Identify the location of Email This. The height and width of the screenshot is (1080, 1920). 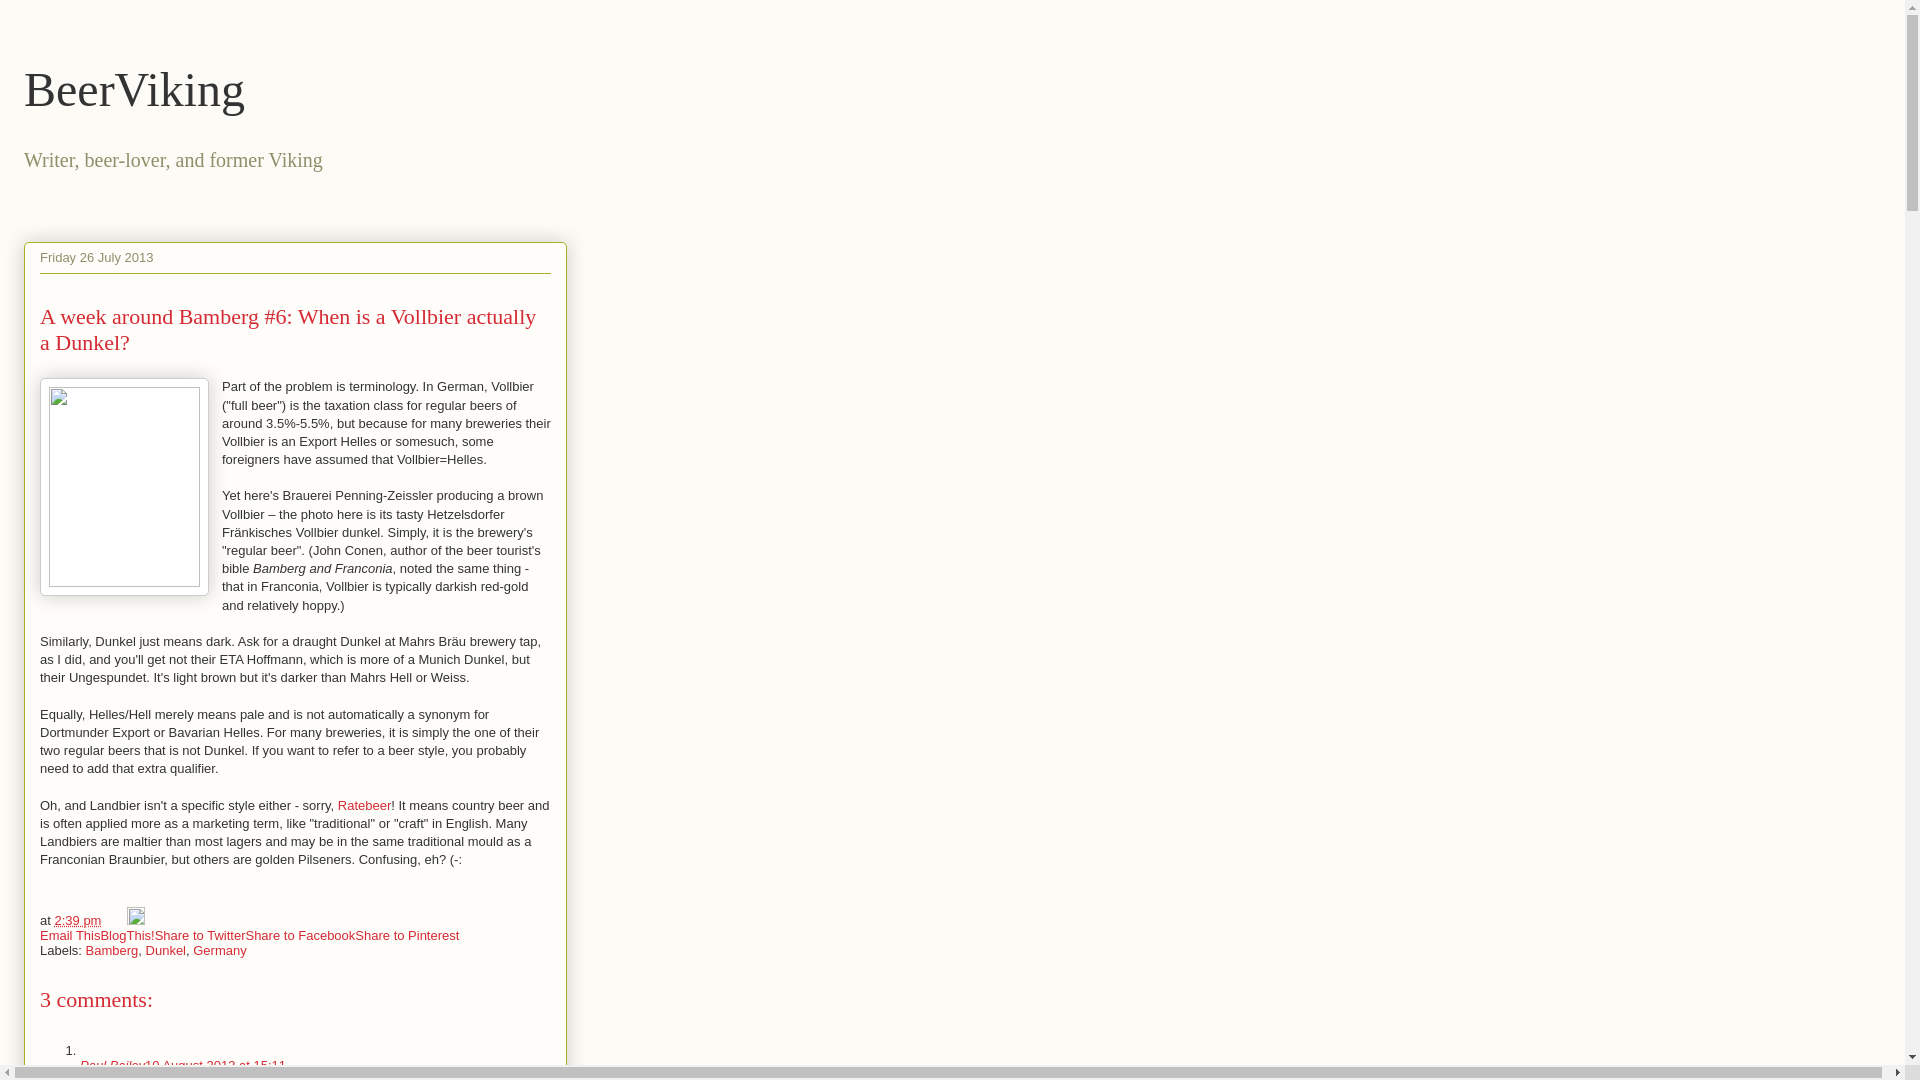
(70, 934).